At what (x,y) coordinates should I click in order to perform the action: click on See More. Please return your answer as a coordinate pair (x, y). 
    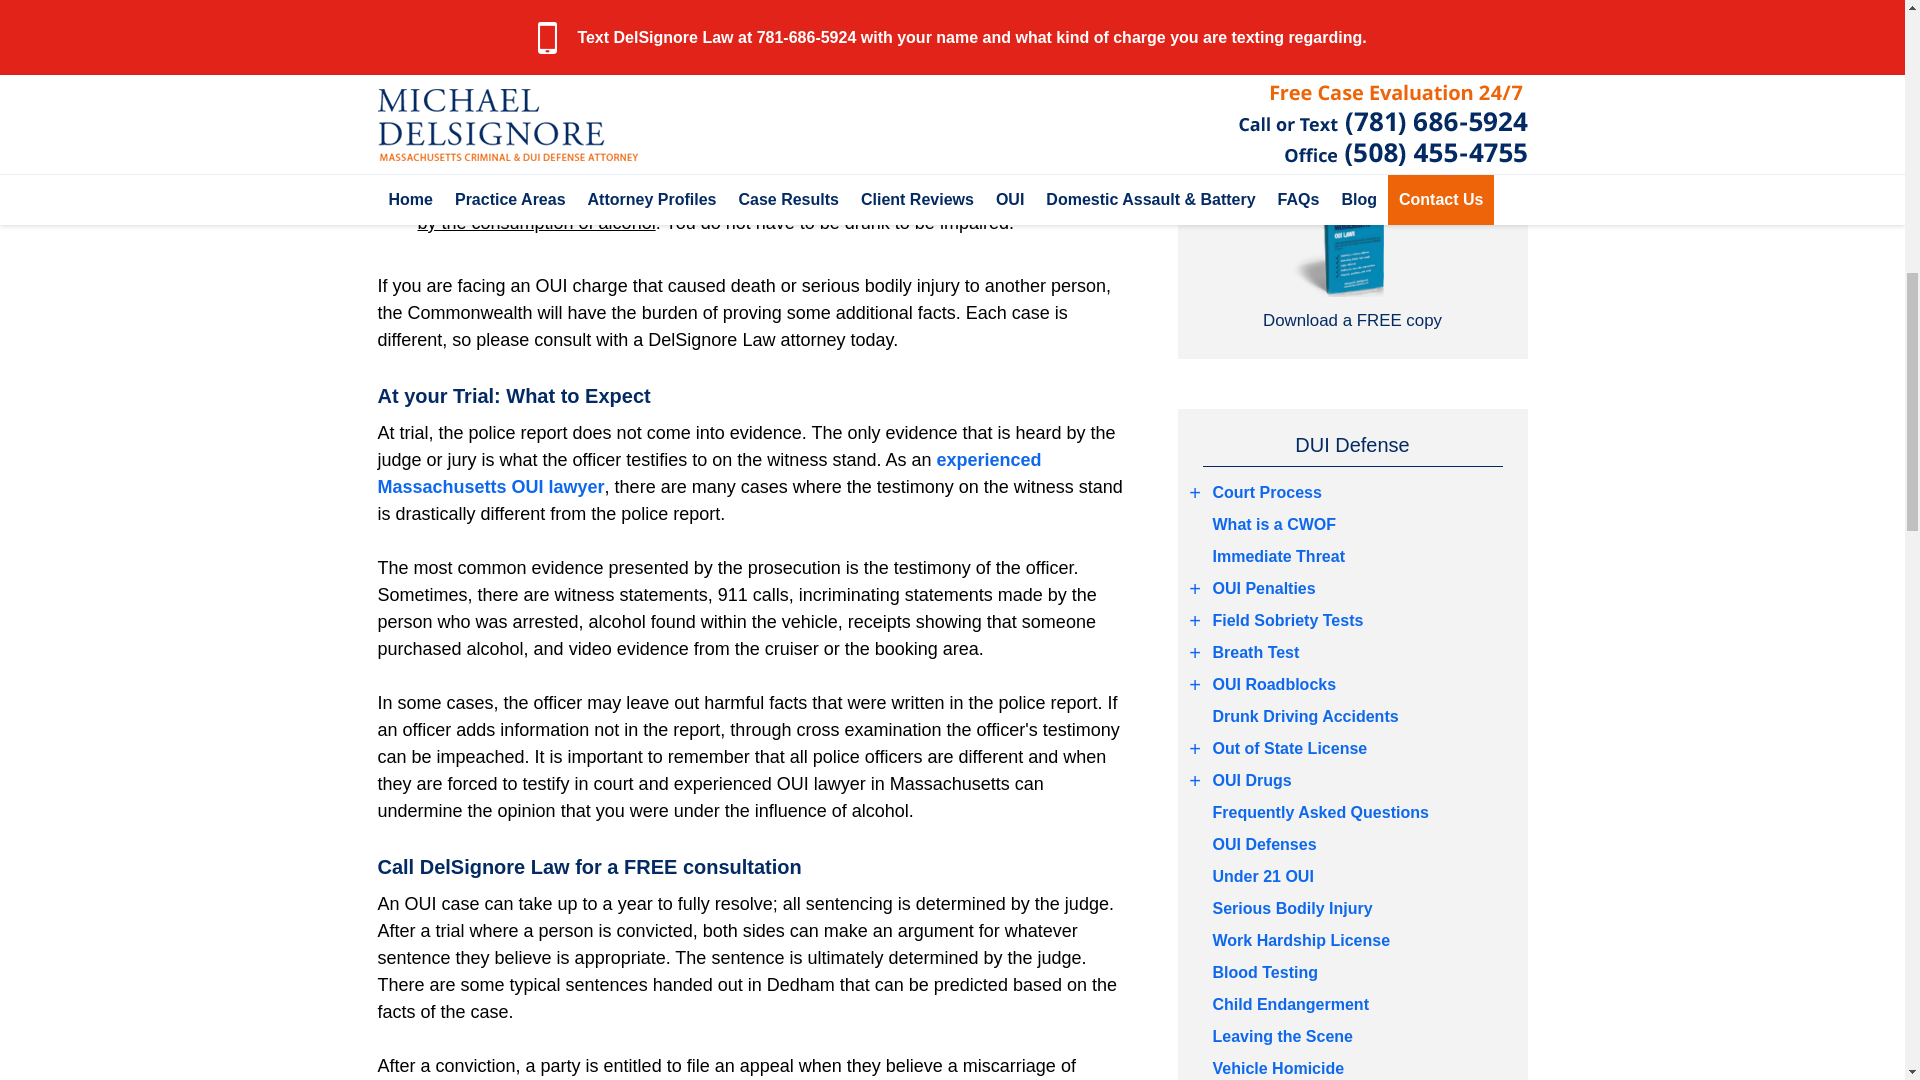
    Looking at the image, I should click on (1196, 748).